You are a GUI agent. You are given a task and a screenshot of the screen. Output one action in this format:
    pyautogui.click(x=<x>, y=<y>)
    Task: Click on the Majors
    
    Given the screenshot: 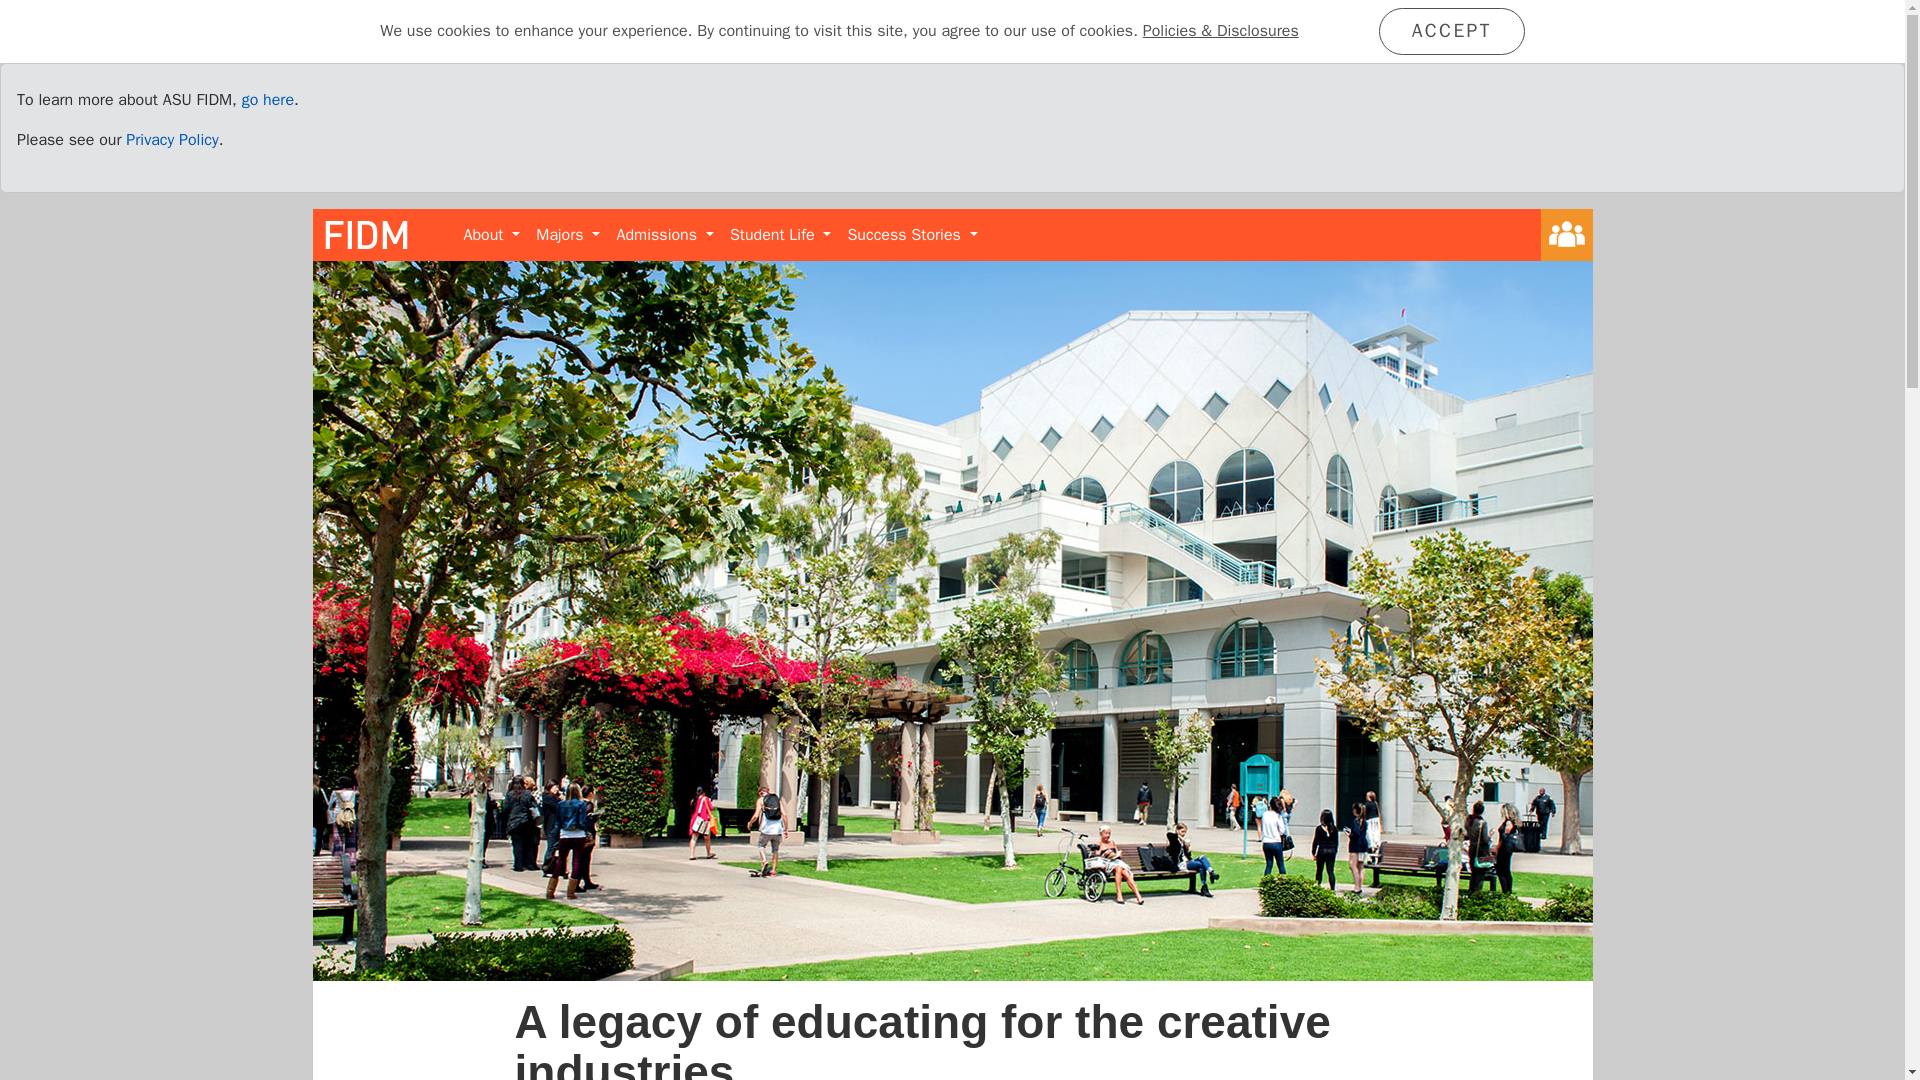 What is the action you would take?
    pyautogui.click(x=568, y=234)
    